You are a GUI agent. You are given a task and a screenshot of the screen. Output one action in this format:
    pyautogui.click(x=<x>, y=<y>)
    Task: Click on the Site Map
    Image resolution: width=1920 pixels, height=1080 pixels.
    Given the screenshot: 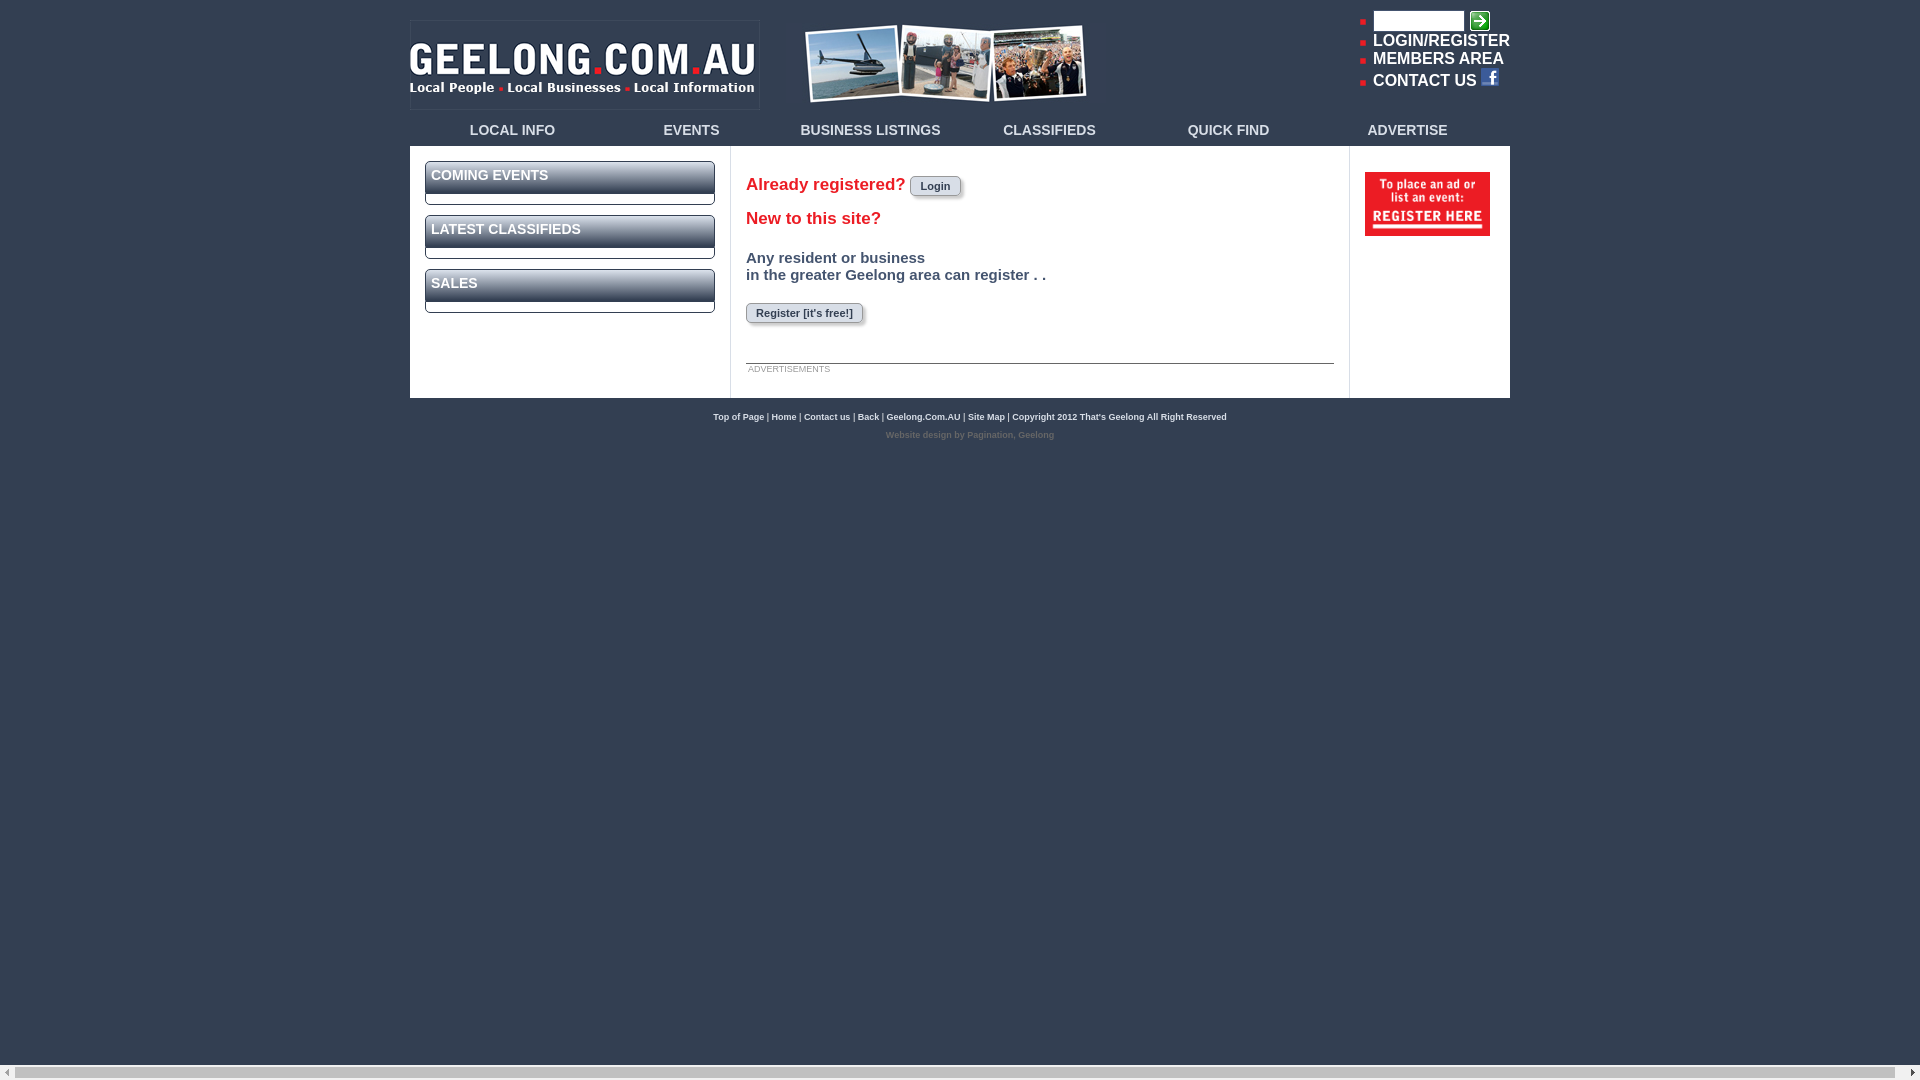 What is the action you would take?
    pyautogui.click(x=986, y=417)
    